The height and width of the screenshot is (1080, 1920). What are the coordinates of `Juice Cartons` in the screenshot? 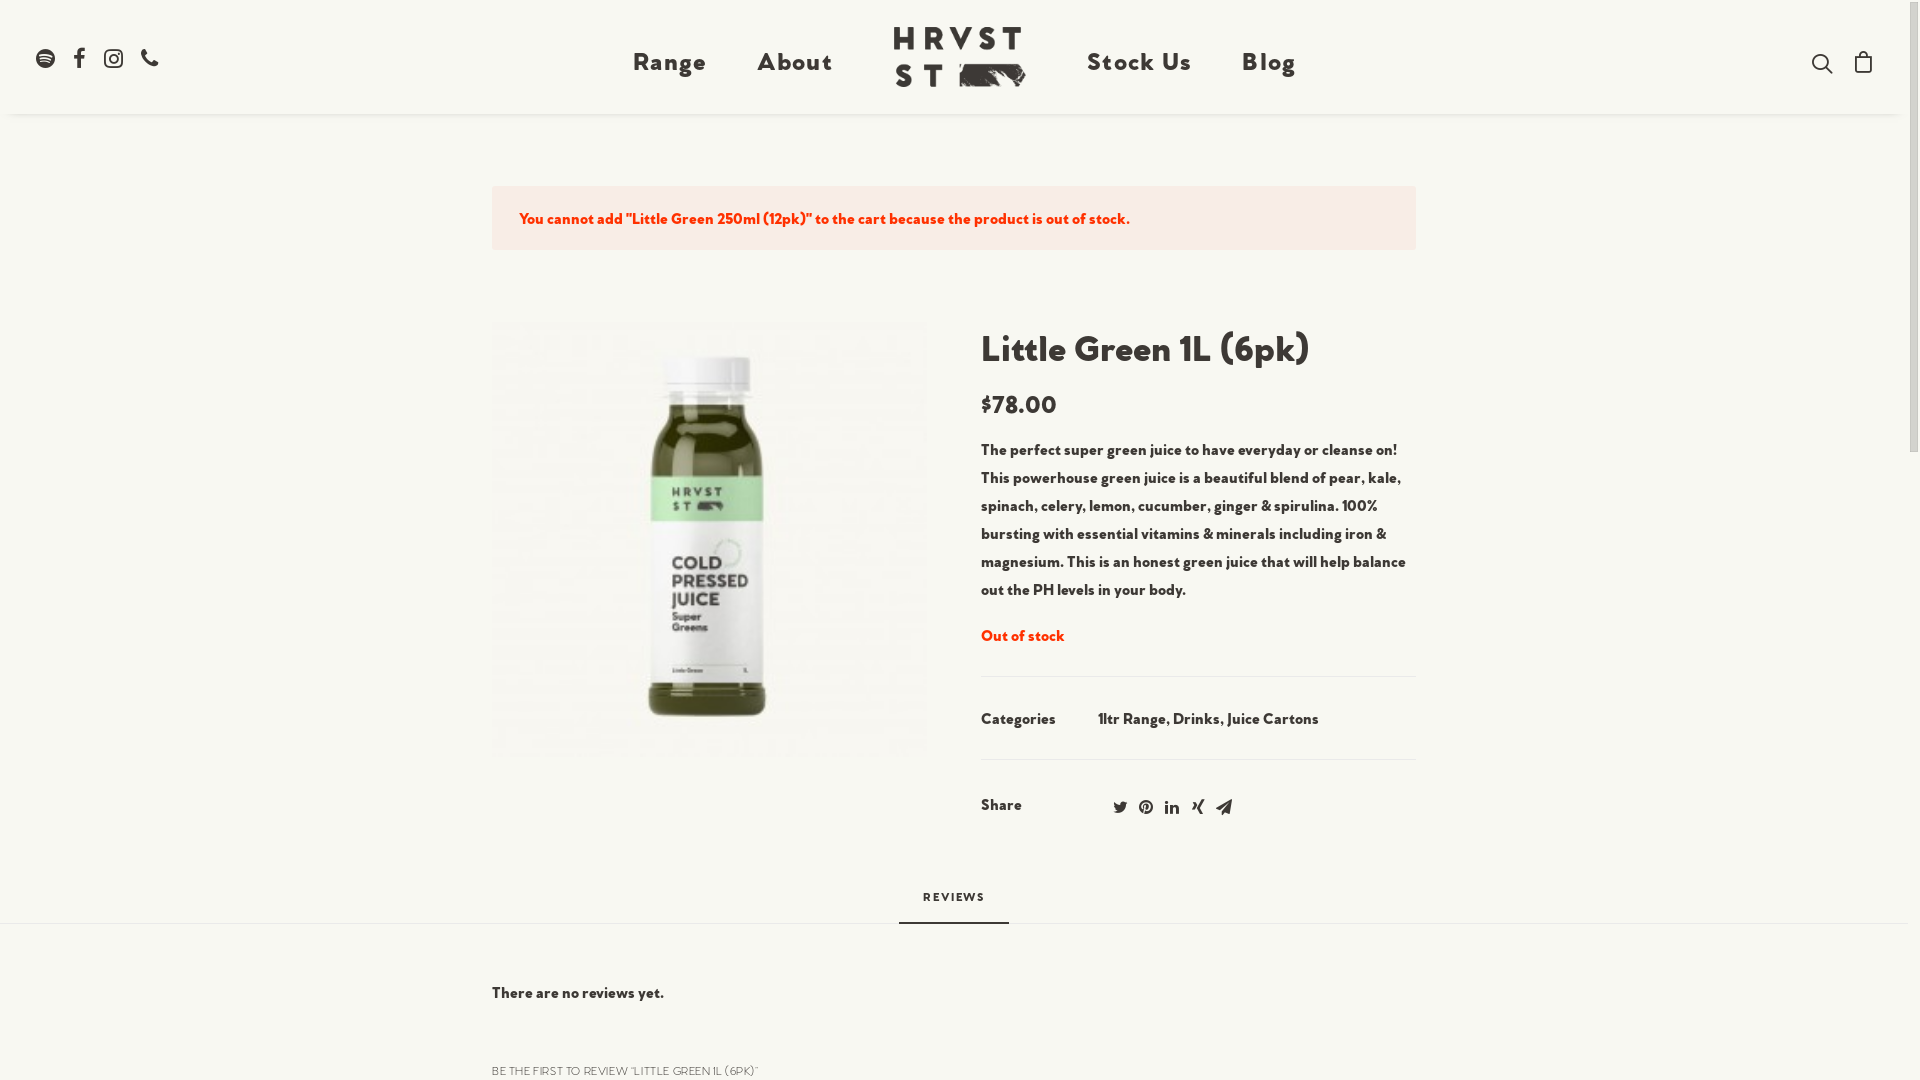 It's located at (1273, 718).